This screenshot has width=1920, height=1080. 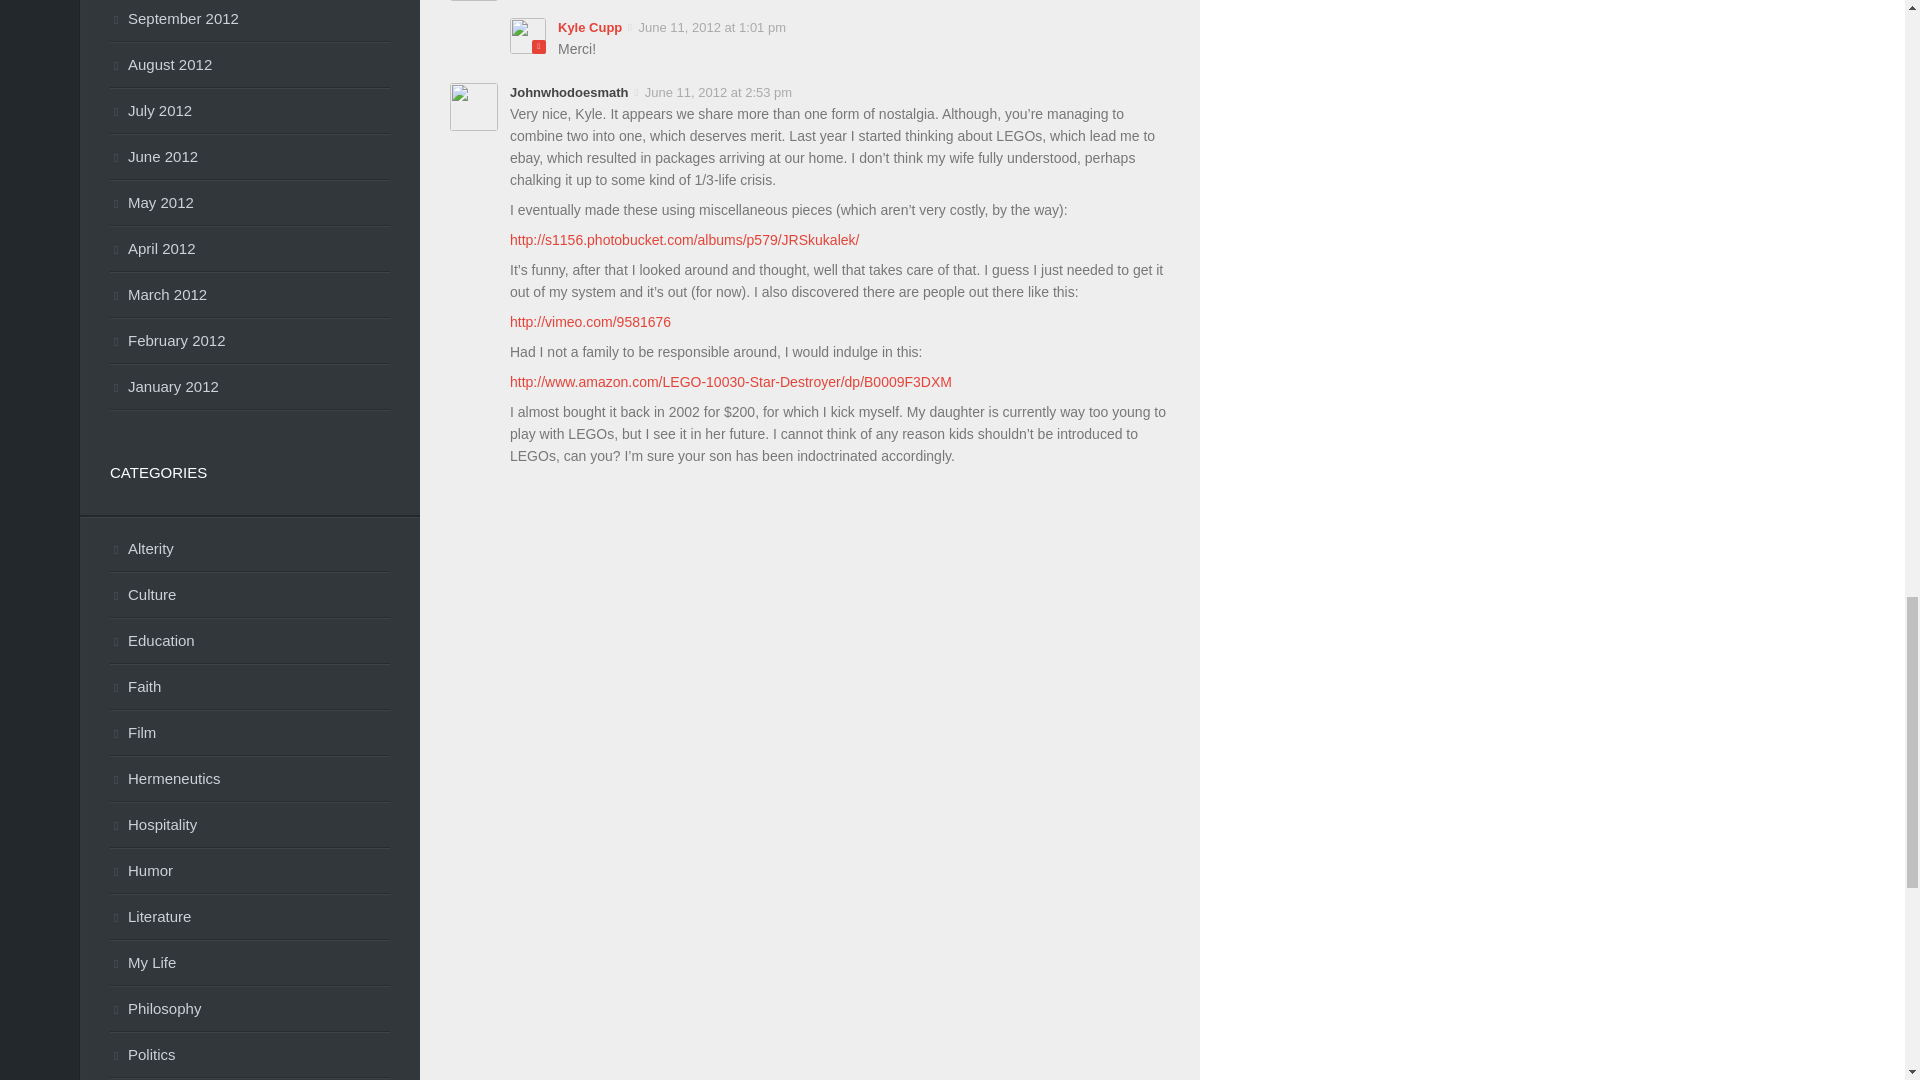 I want to click on June 11, 2012 at 1:01 pm, so click(x=710, y=27).